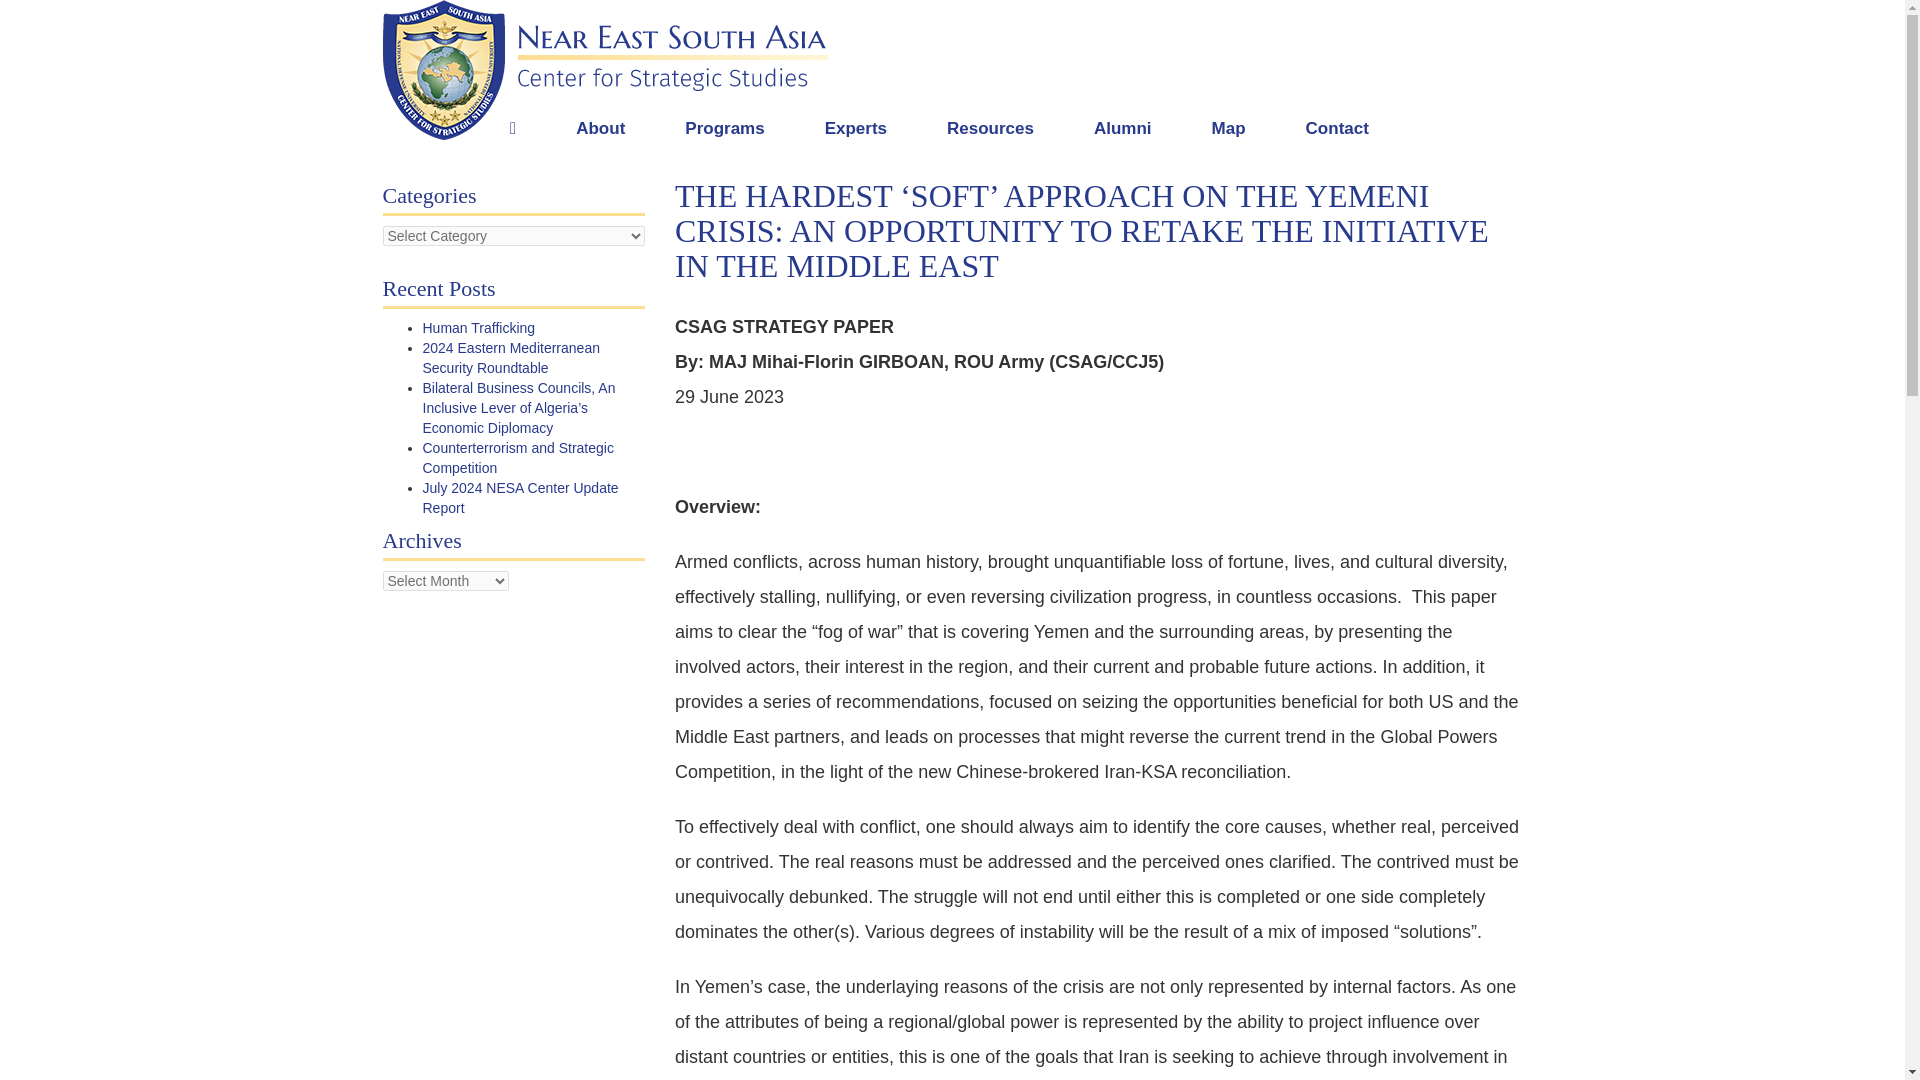 The height and width of the screenshot is (1080, 1920). What do you see at coordinates (517, 458) in the screenshot?
I see `Counterterrorism and Strategic Competition` at bounding box center [517, 458].